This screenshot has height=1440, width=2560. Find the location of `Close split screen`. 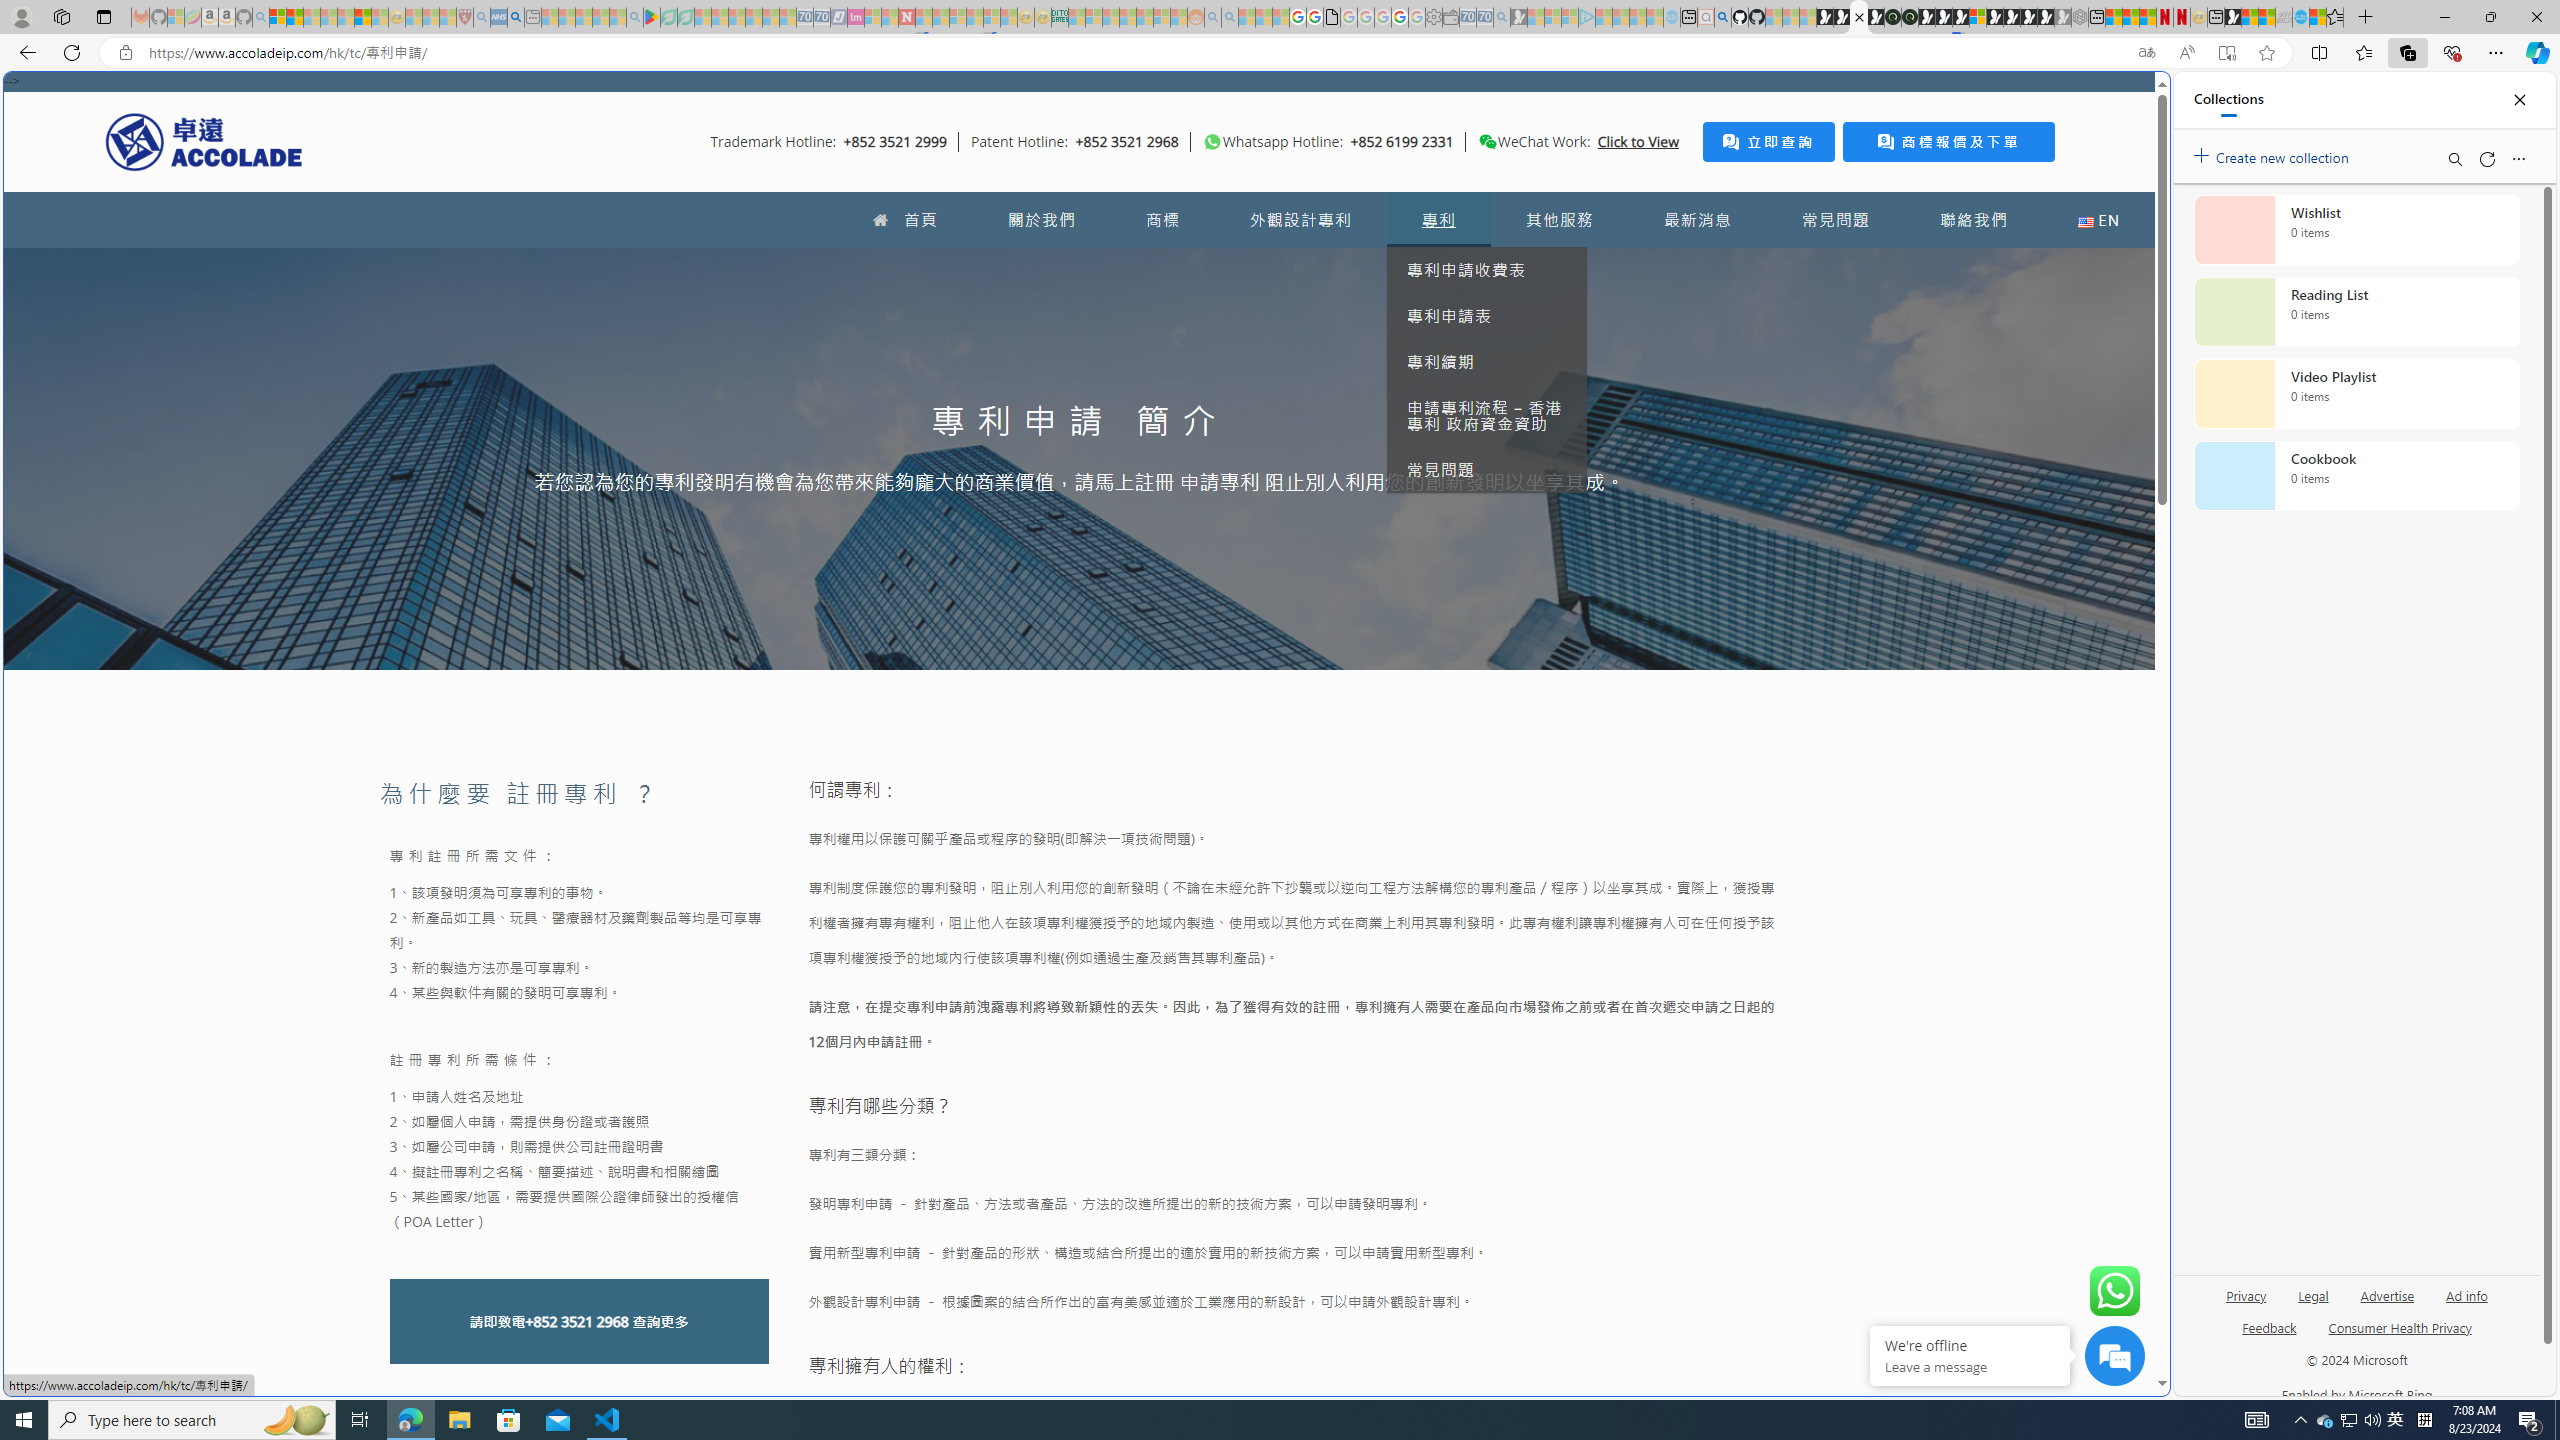

Close split screen is located at coordinates (2124, 101).